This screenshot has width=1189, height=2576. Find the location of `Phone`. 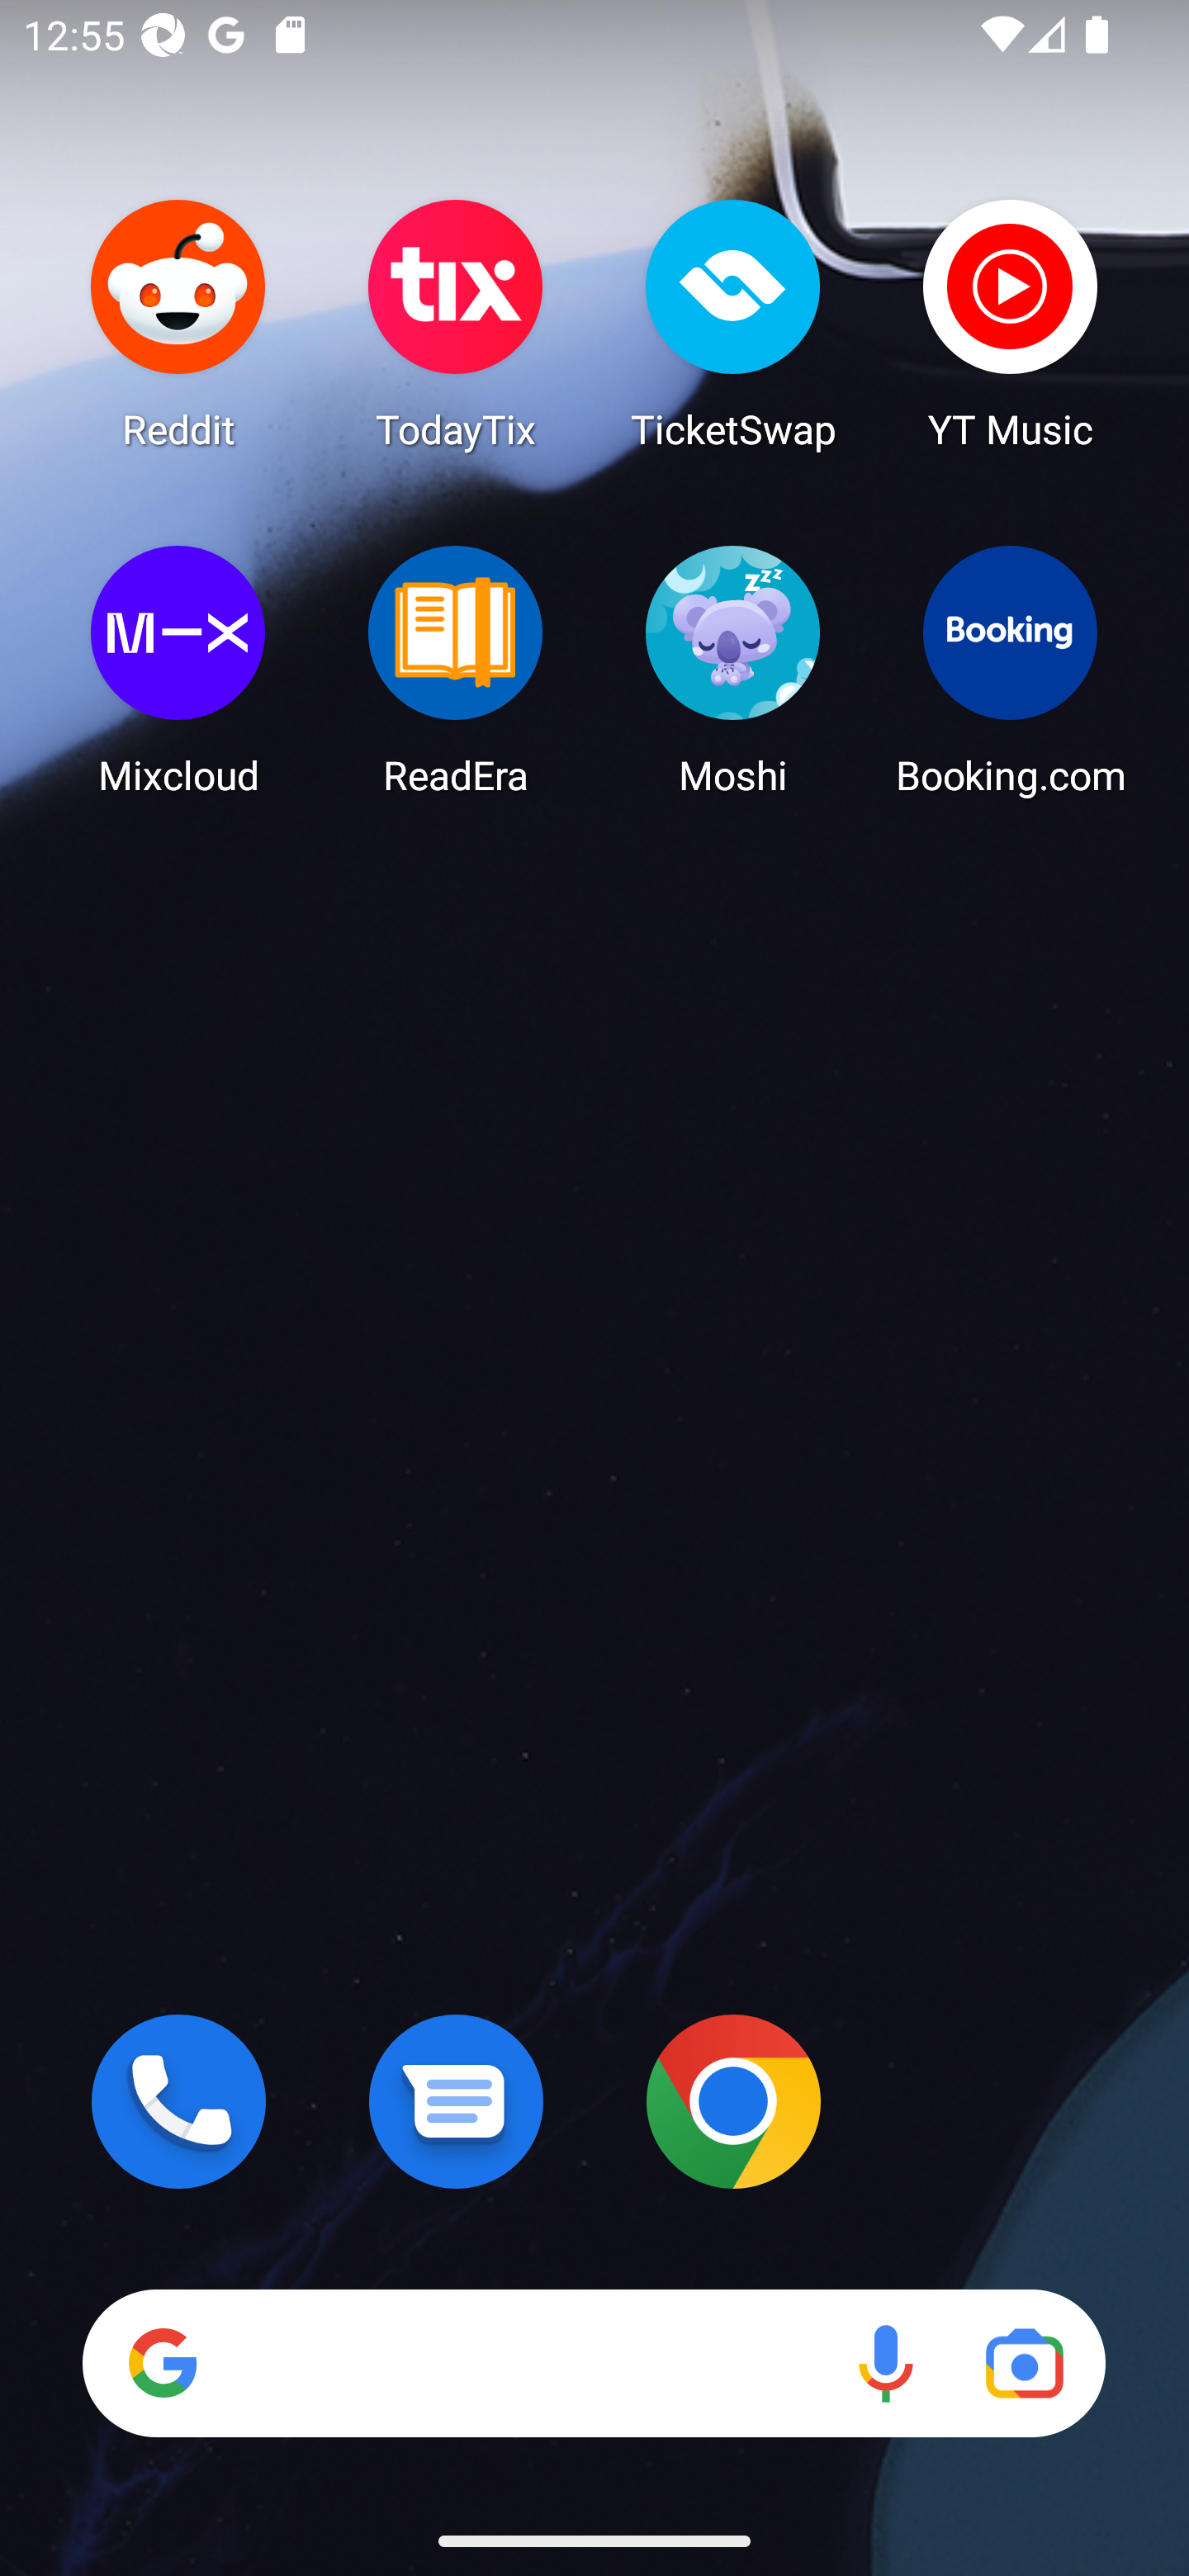

Phone is located at coordinates (178, 2101).